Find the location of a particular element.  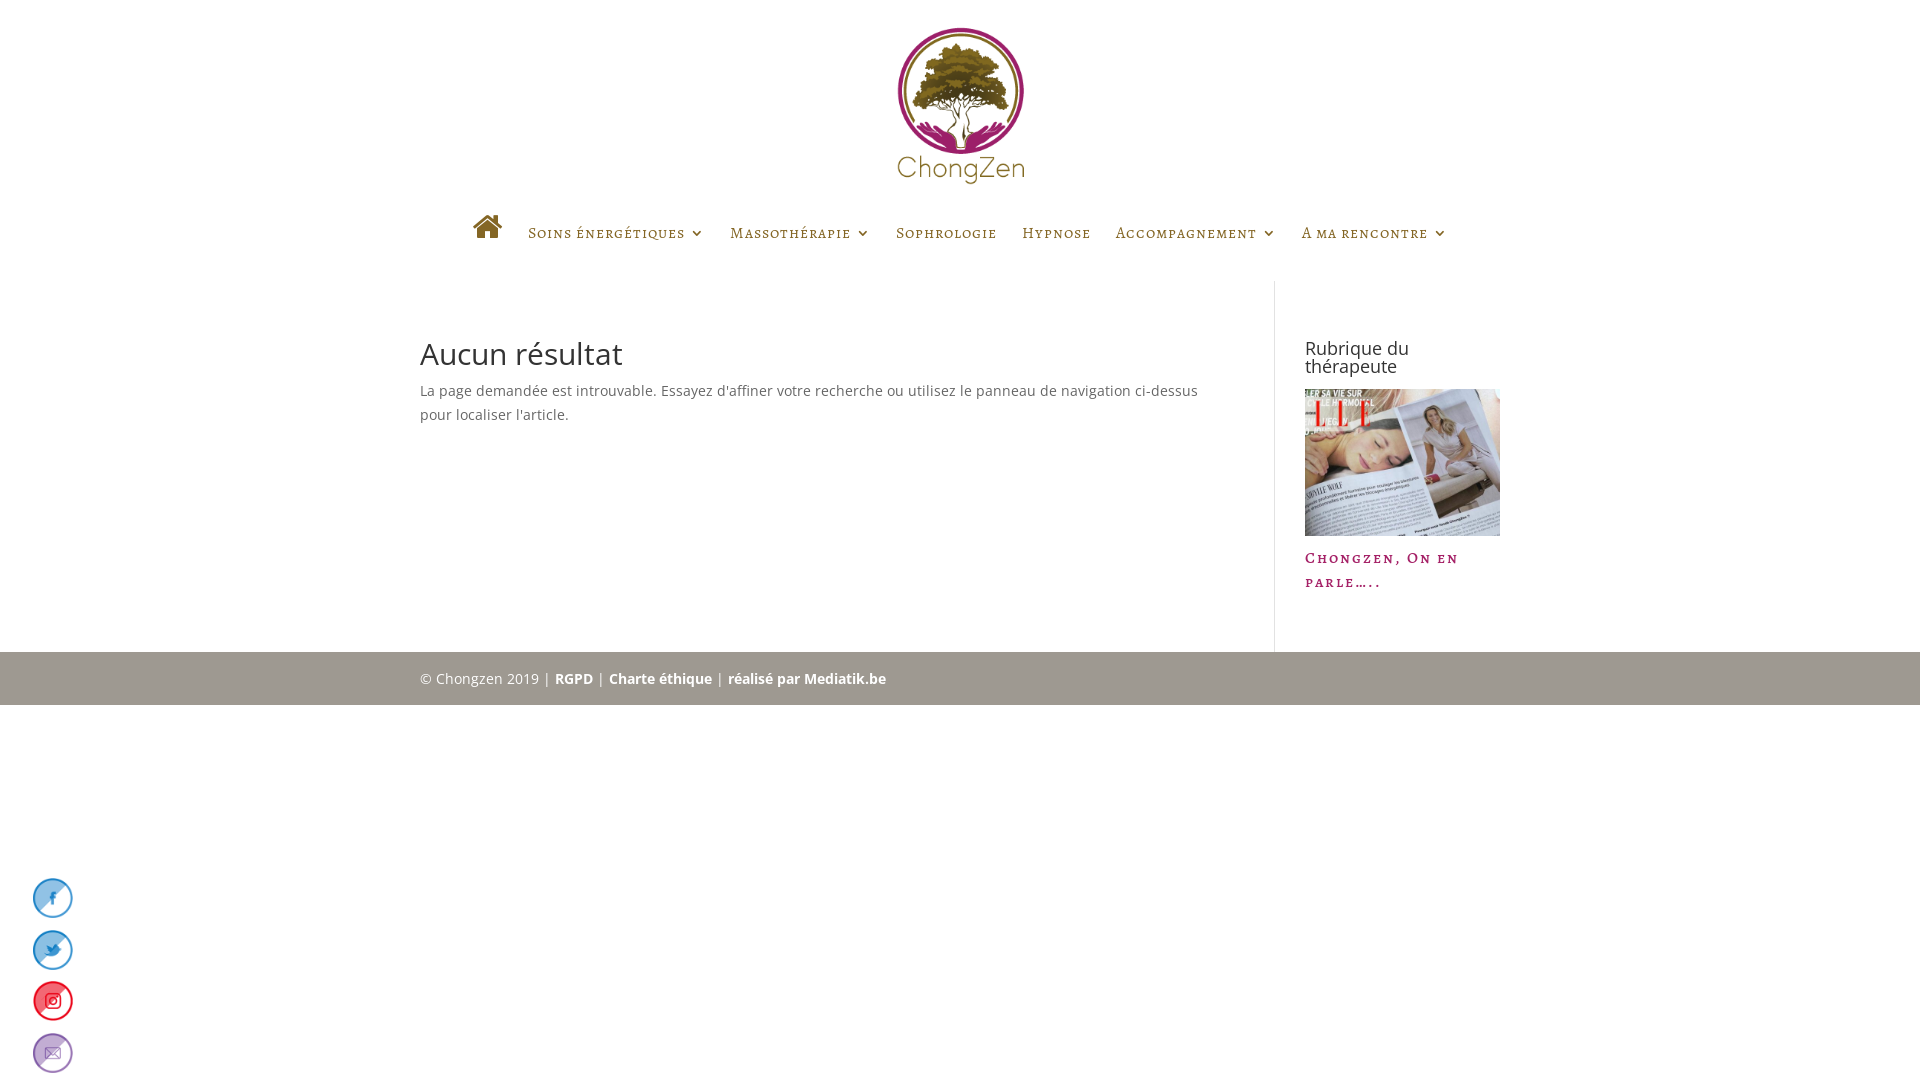

Sophrologie is located at coordinates (946, 252).